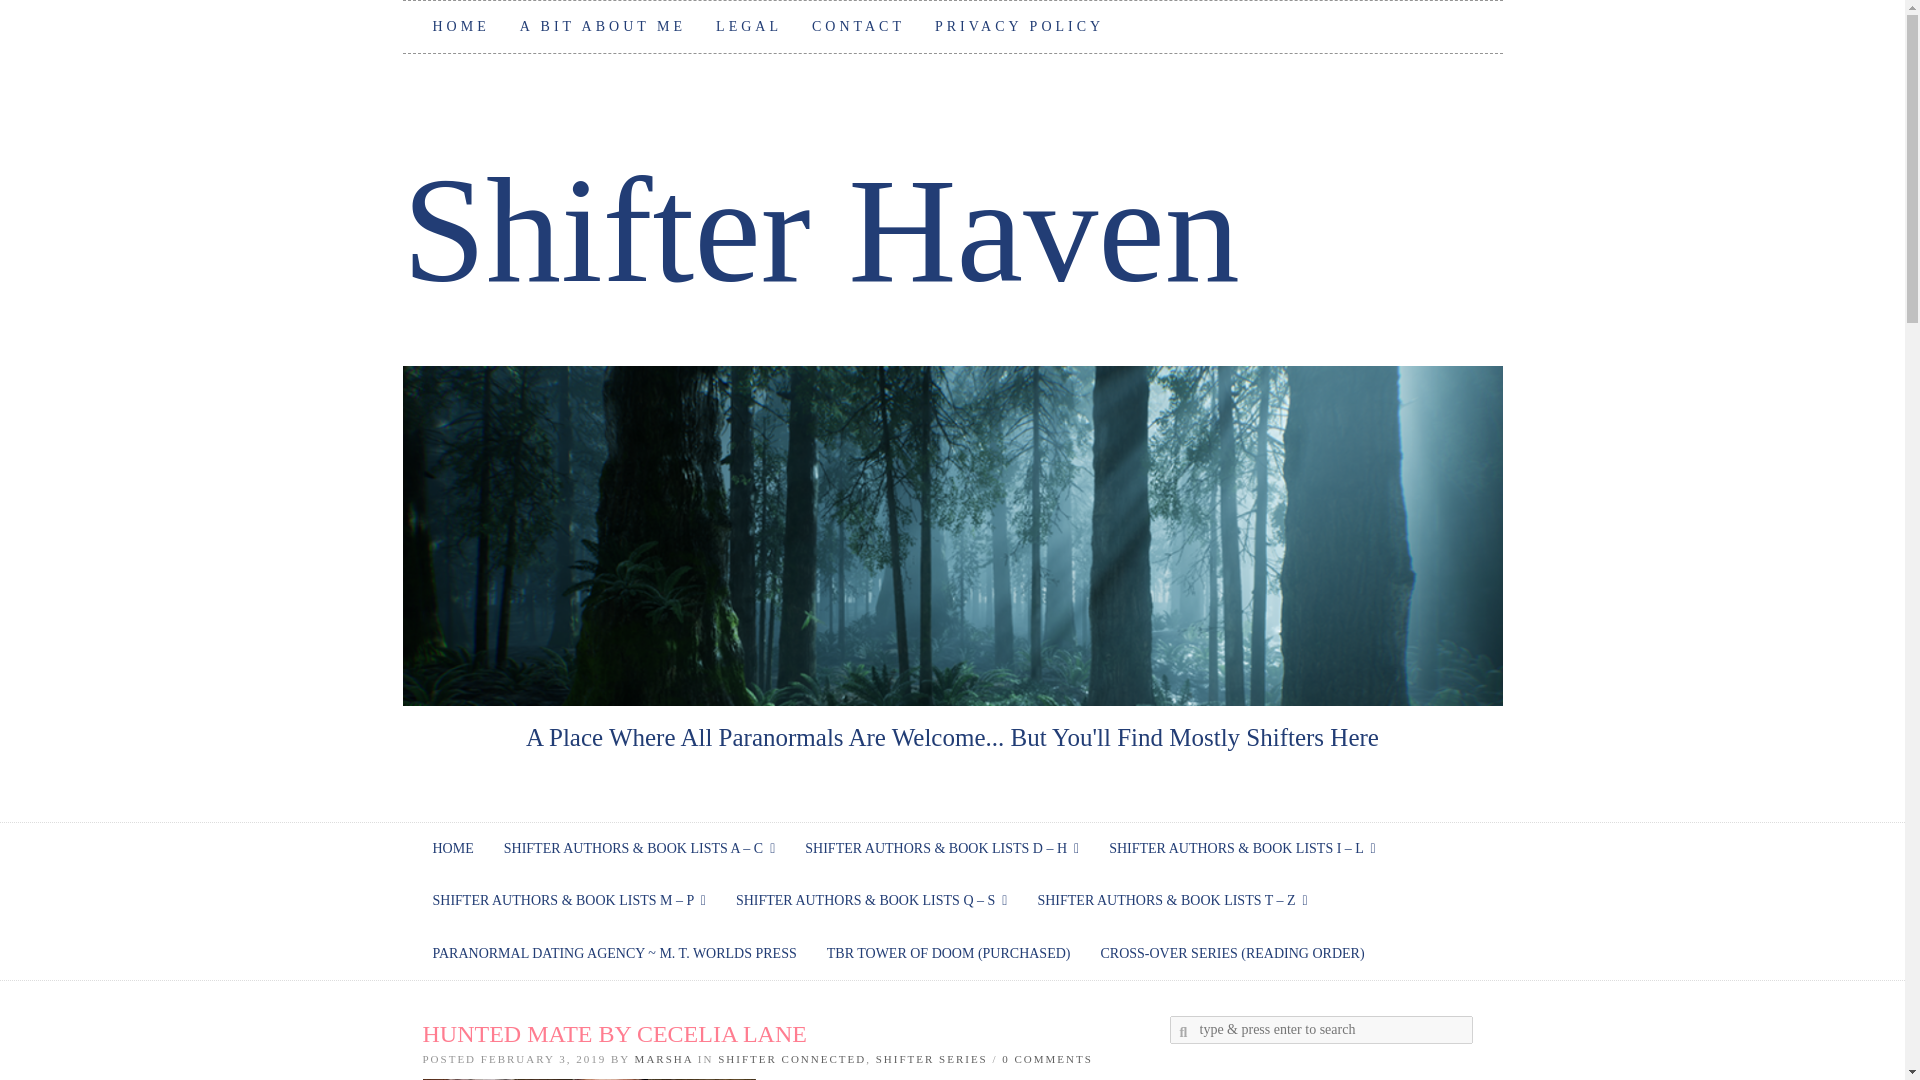 The image size is (1920, 1080). What do you see at coordinates (820, 230) in the screenshot?
I see `Shifter Haven` at bounding box center [820, 230].